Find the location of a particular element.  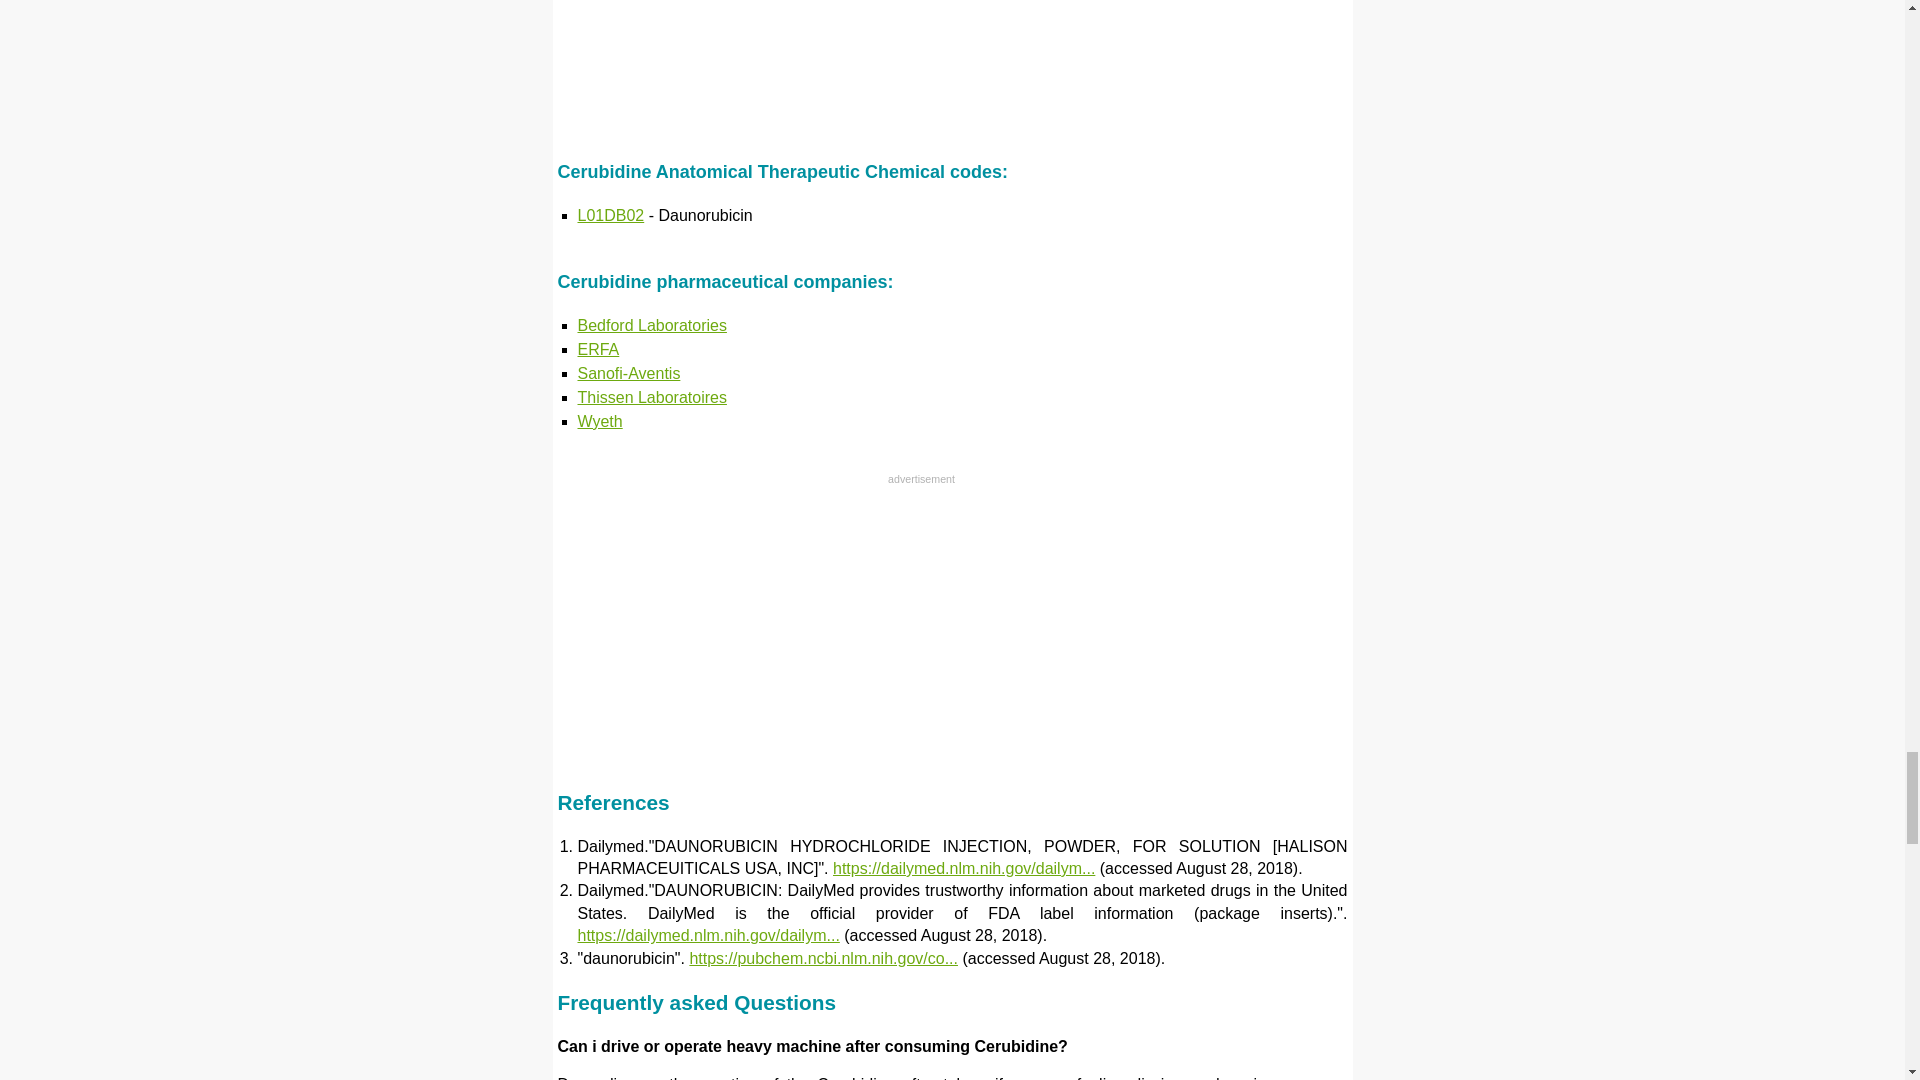

ERFA is located at coordinates (598, 349).